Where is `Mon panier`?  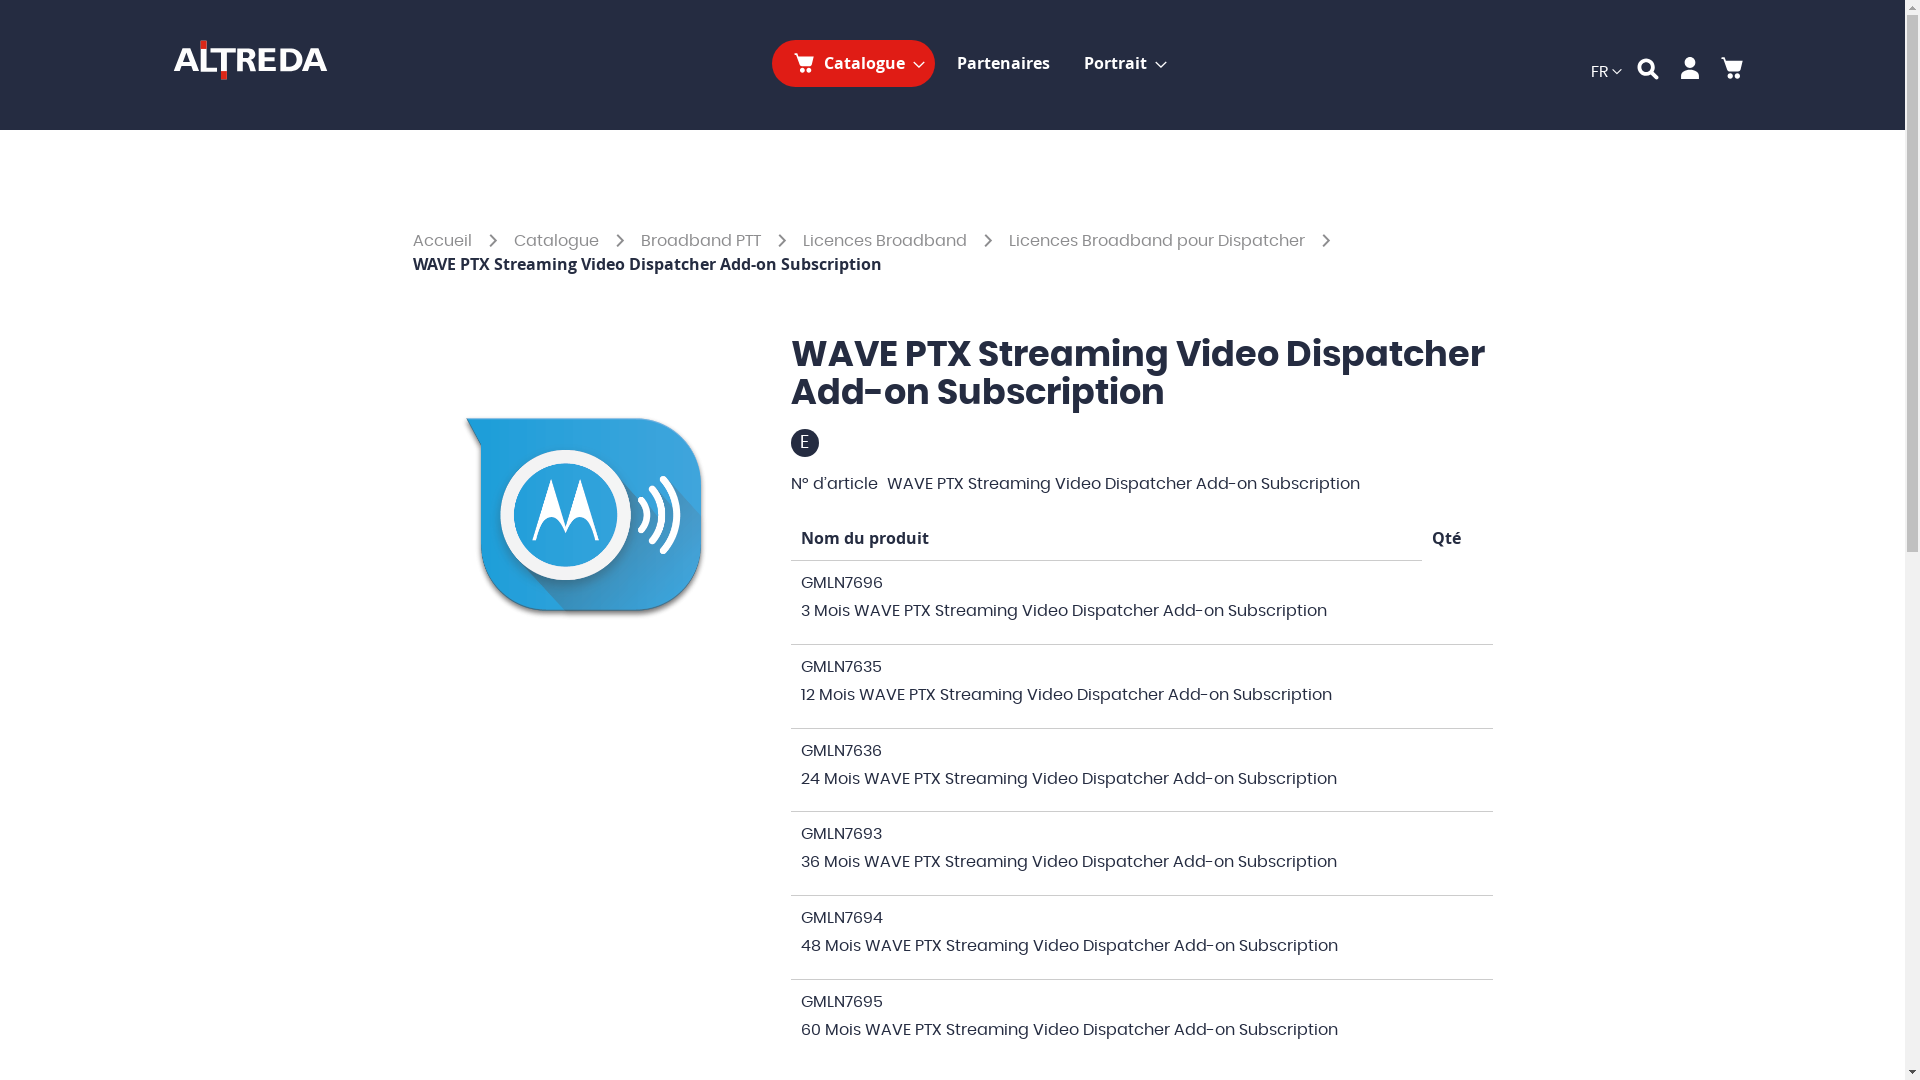
Mon panier is located at coordinates (1731, 72).